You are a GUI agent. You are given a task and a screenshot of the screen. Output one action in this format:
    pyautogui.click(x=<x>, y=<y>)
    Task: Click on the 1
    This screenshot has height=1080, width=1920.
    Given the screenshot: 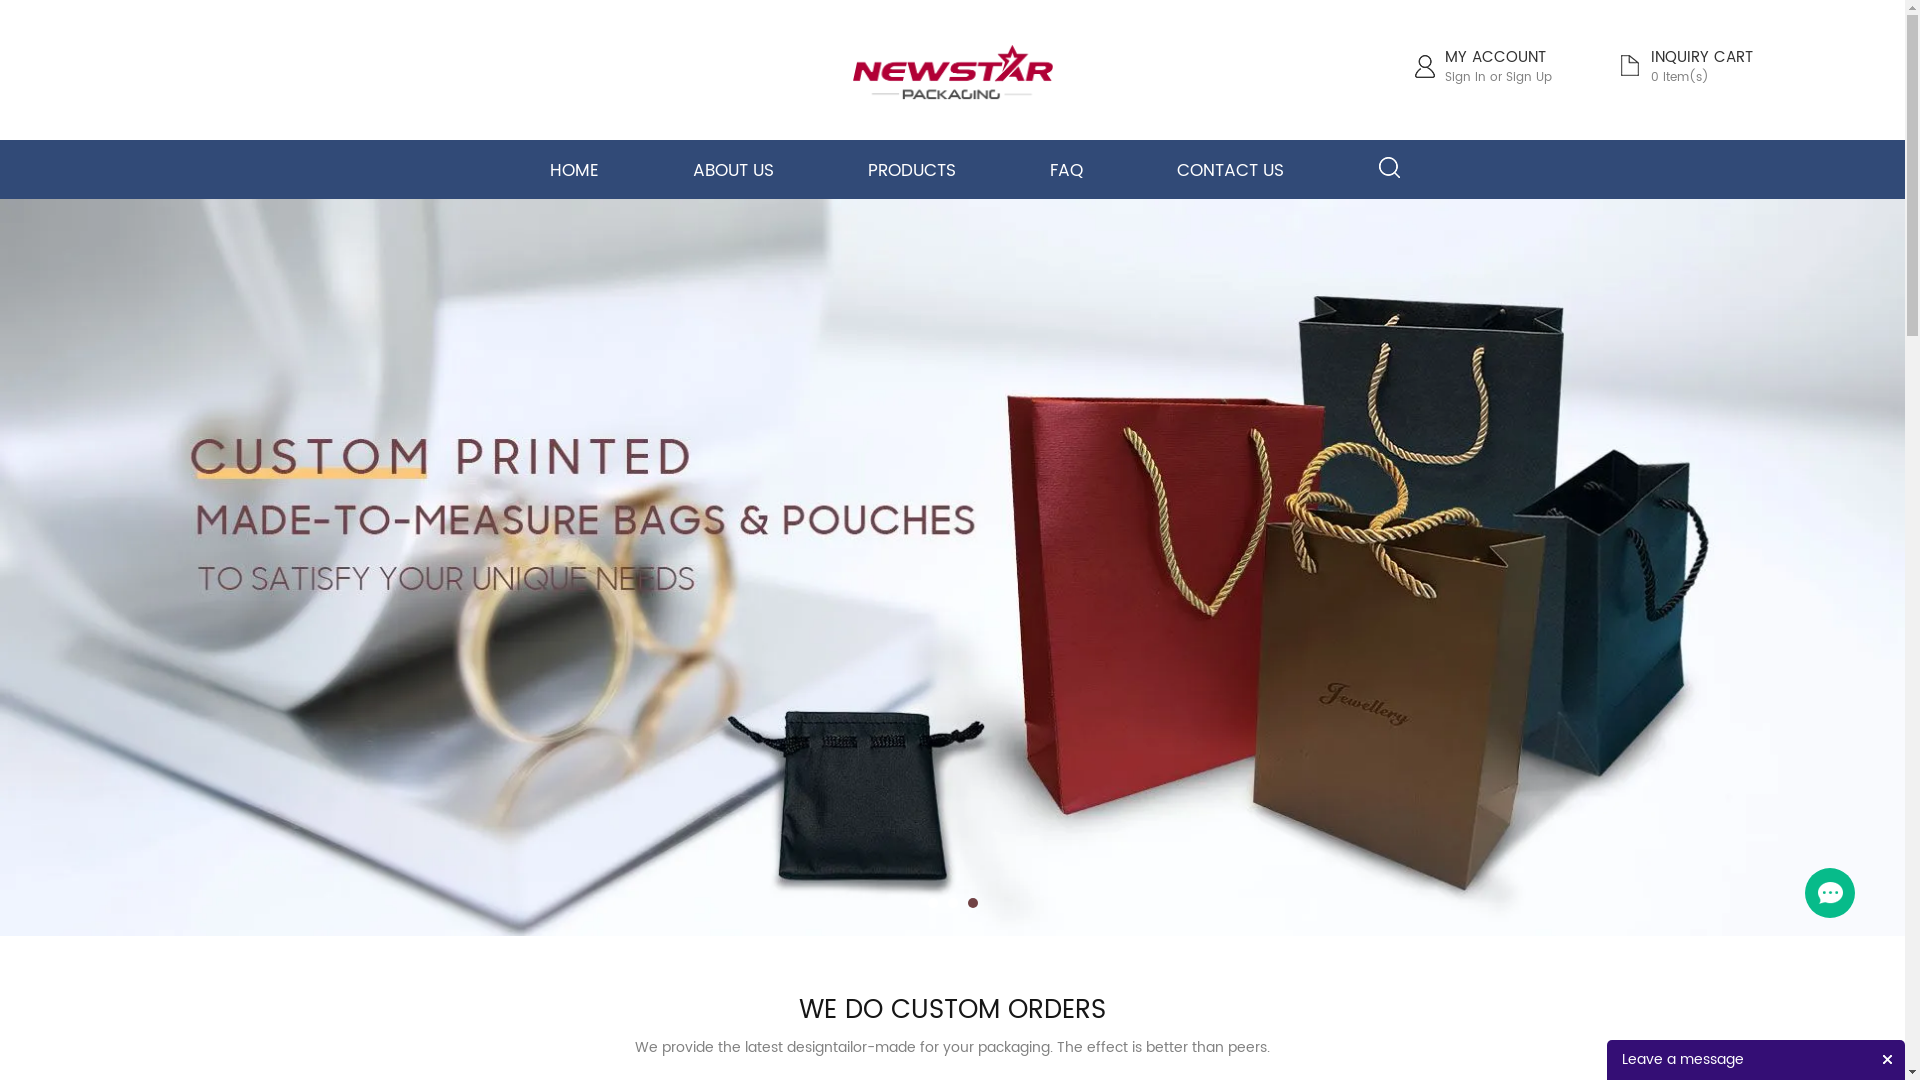 What is the action you would take?
    pyautogui.click(x=933, y=903)
    